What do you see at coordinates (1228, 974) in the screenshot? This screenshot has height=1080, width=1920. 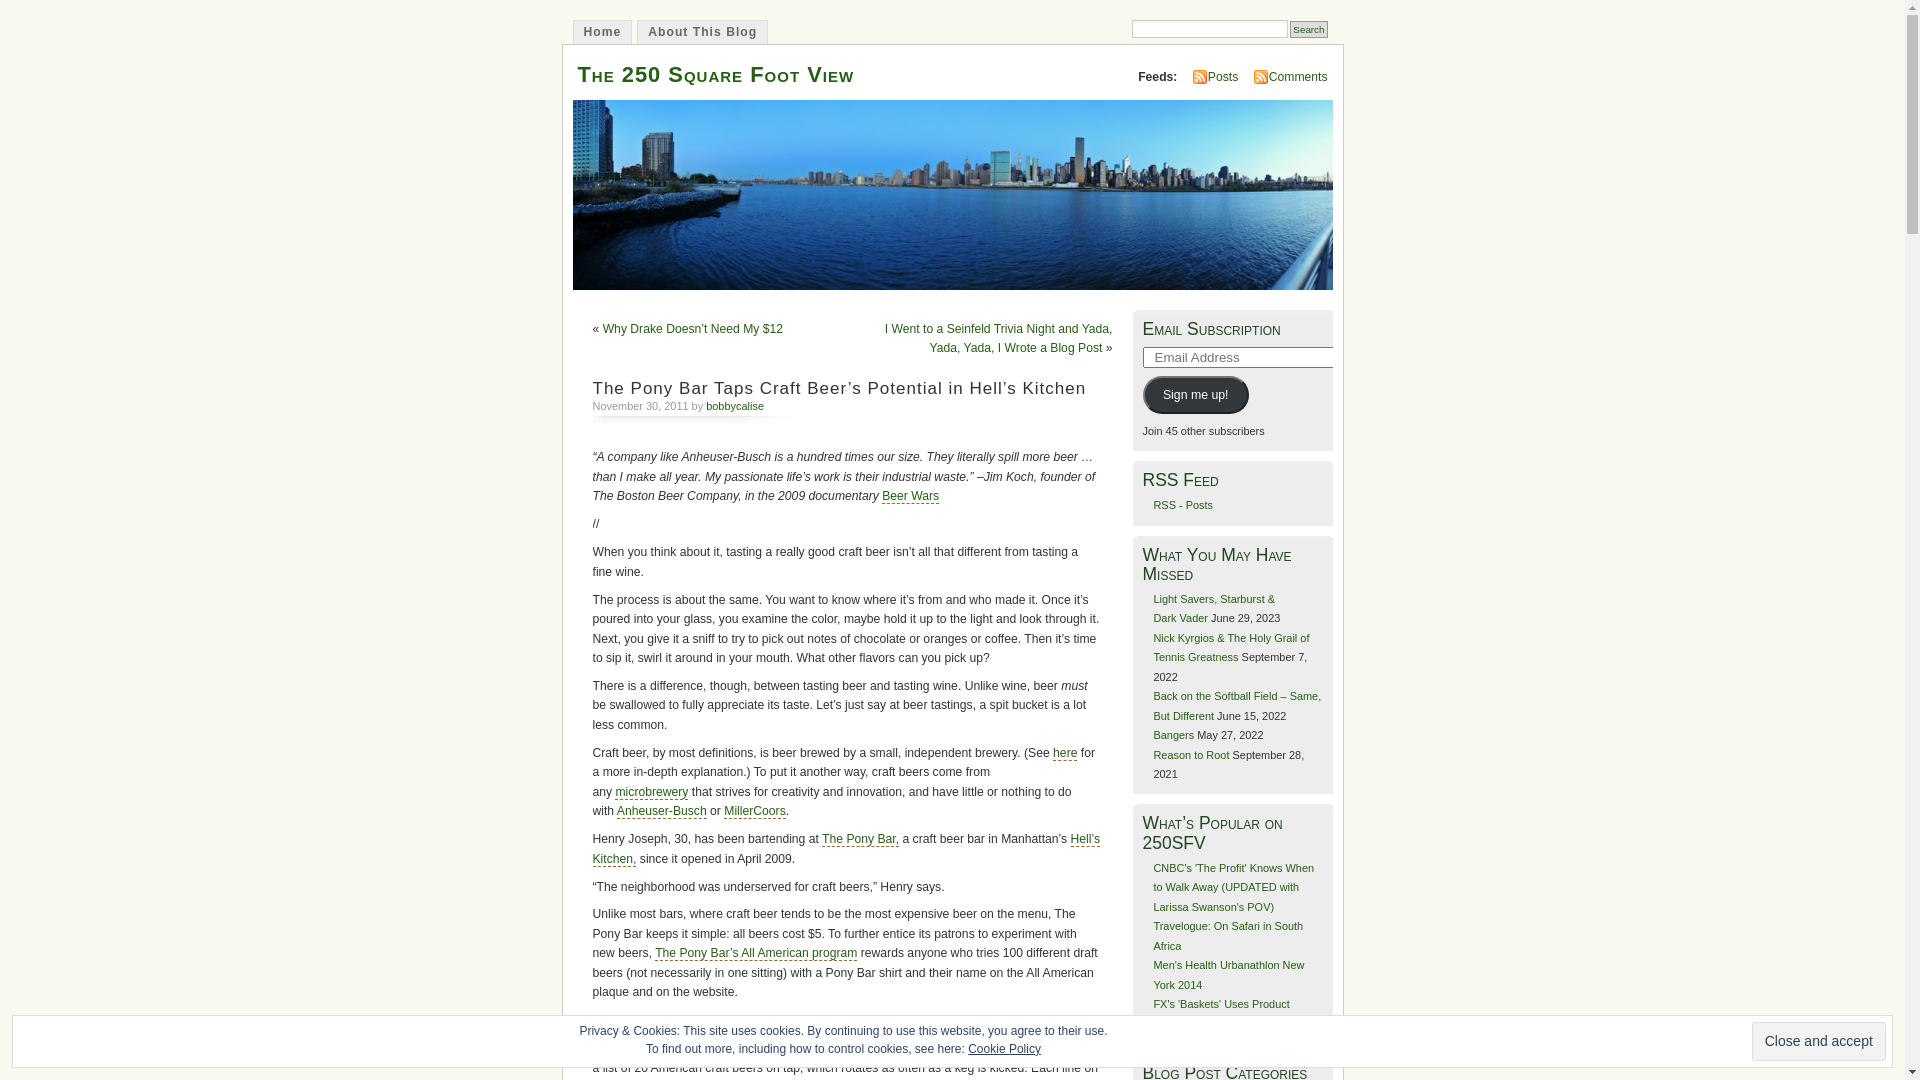 I see `Men's Health Urbanathlon New York 2014` at bounding box center [1228, 974].